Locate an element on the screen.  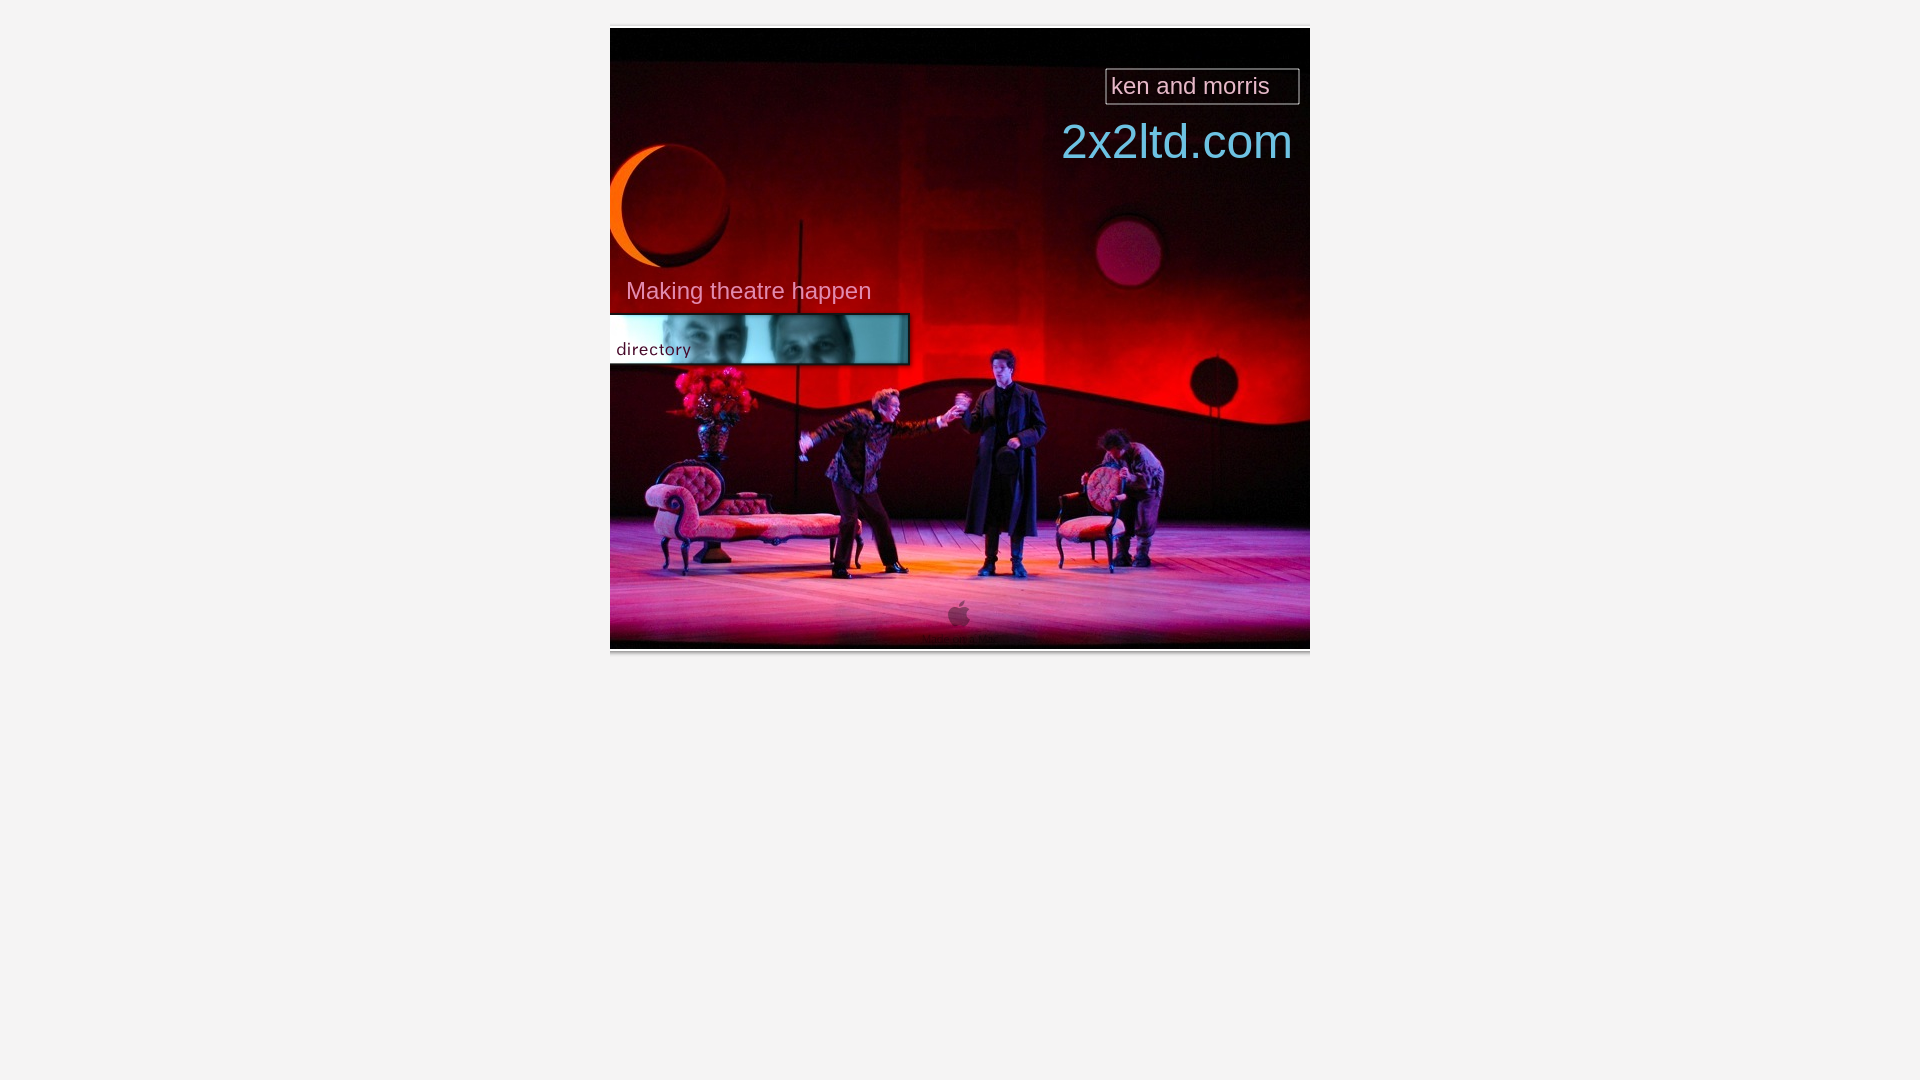
Gallery is located at coordinates (976, 34).